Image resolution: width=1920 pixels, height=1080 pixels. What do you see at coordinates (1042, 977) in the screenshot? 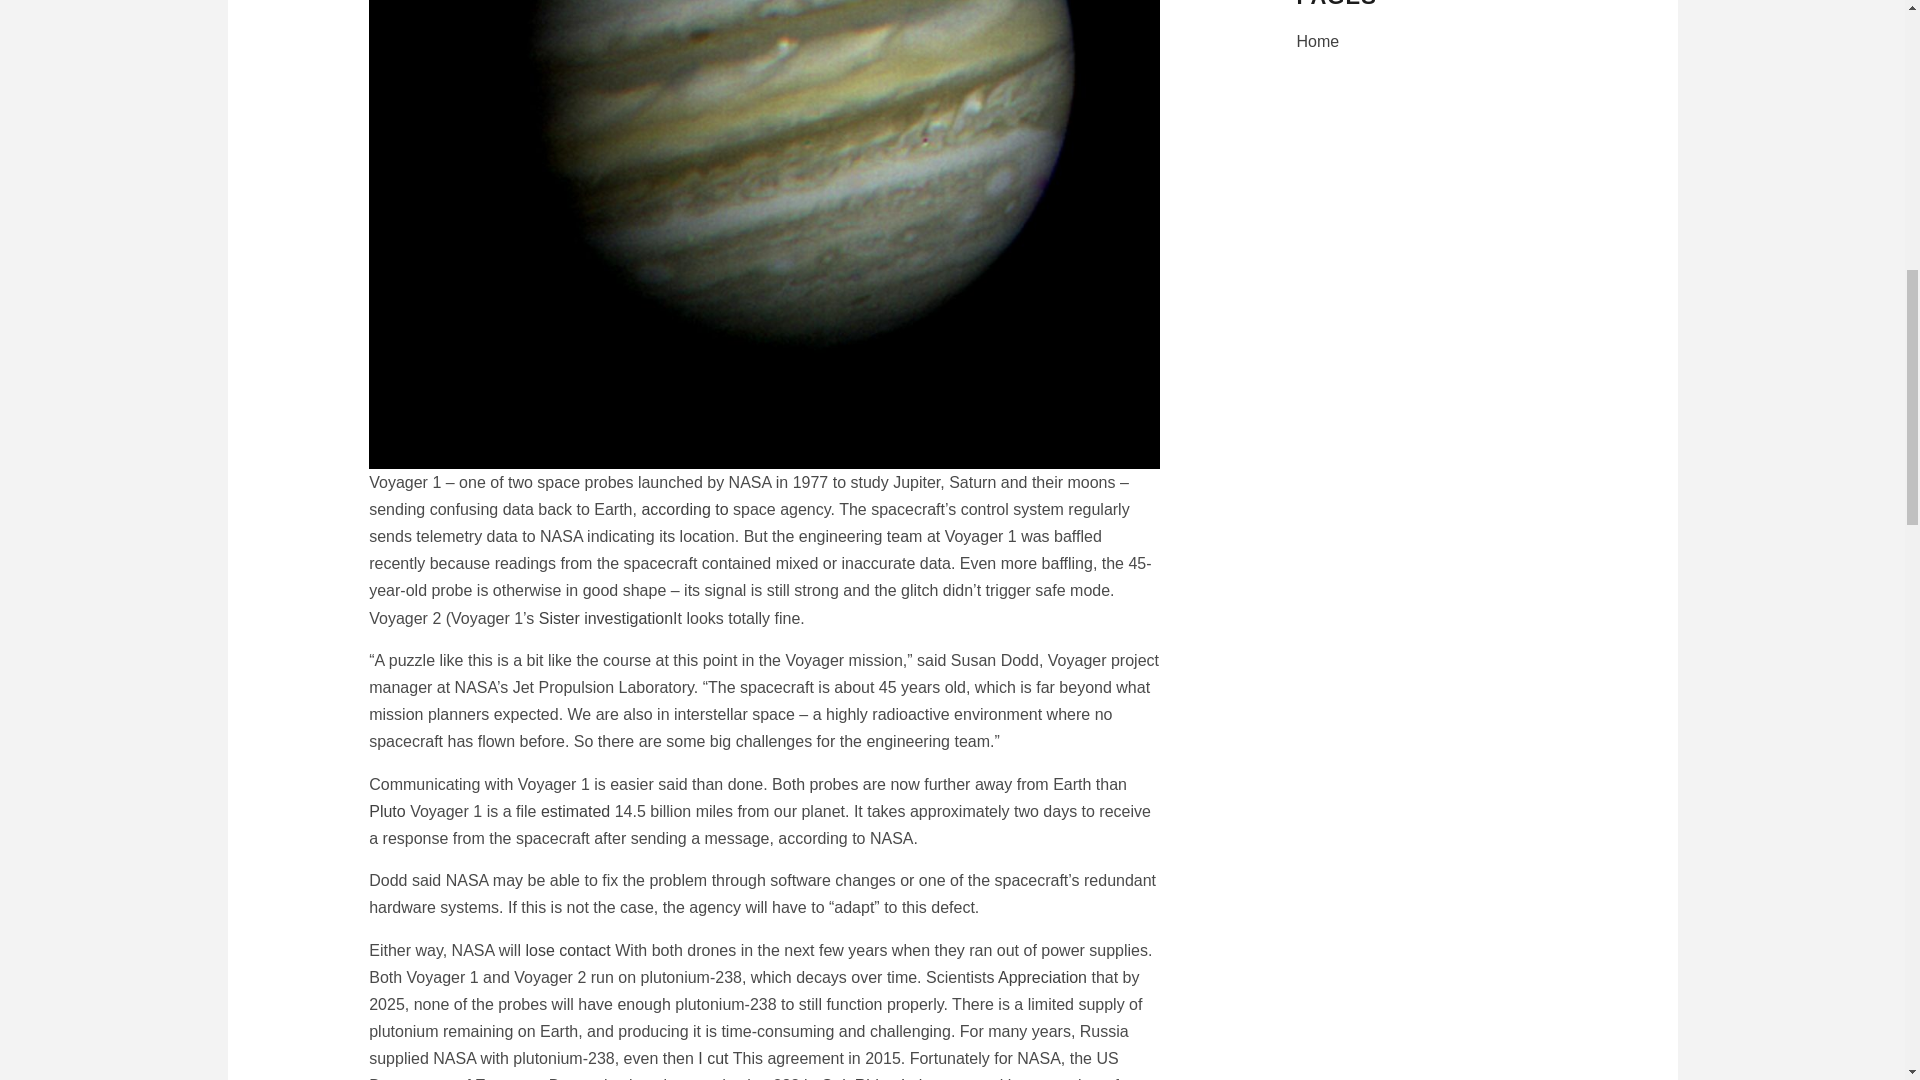
I see `Appreciation` at bounding box center [1042, 977].